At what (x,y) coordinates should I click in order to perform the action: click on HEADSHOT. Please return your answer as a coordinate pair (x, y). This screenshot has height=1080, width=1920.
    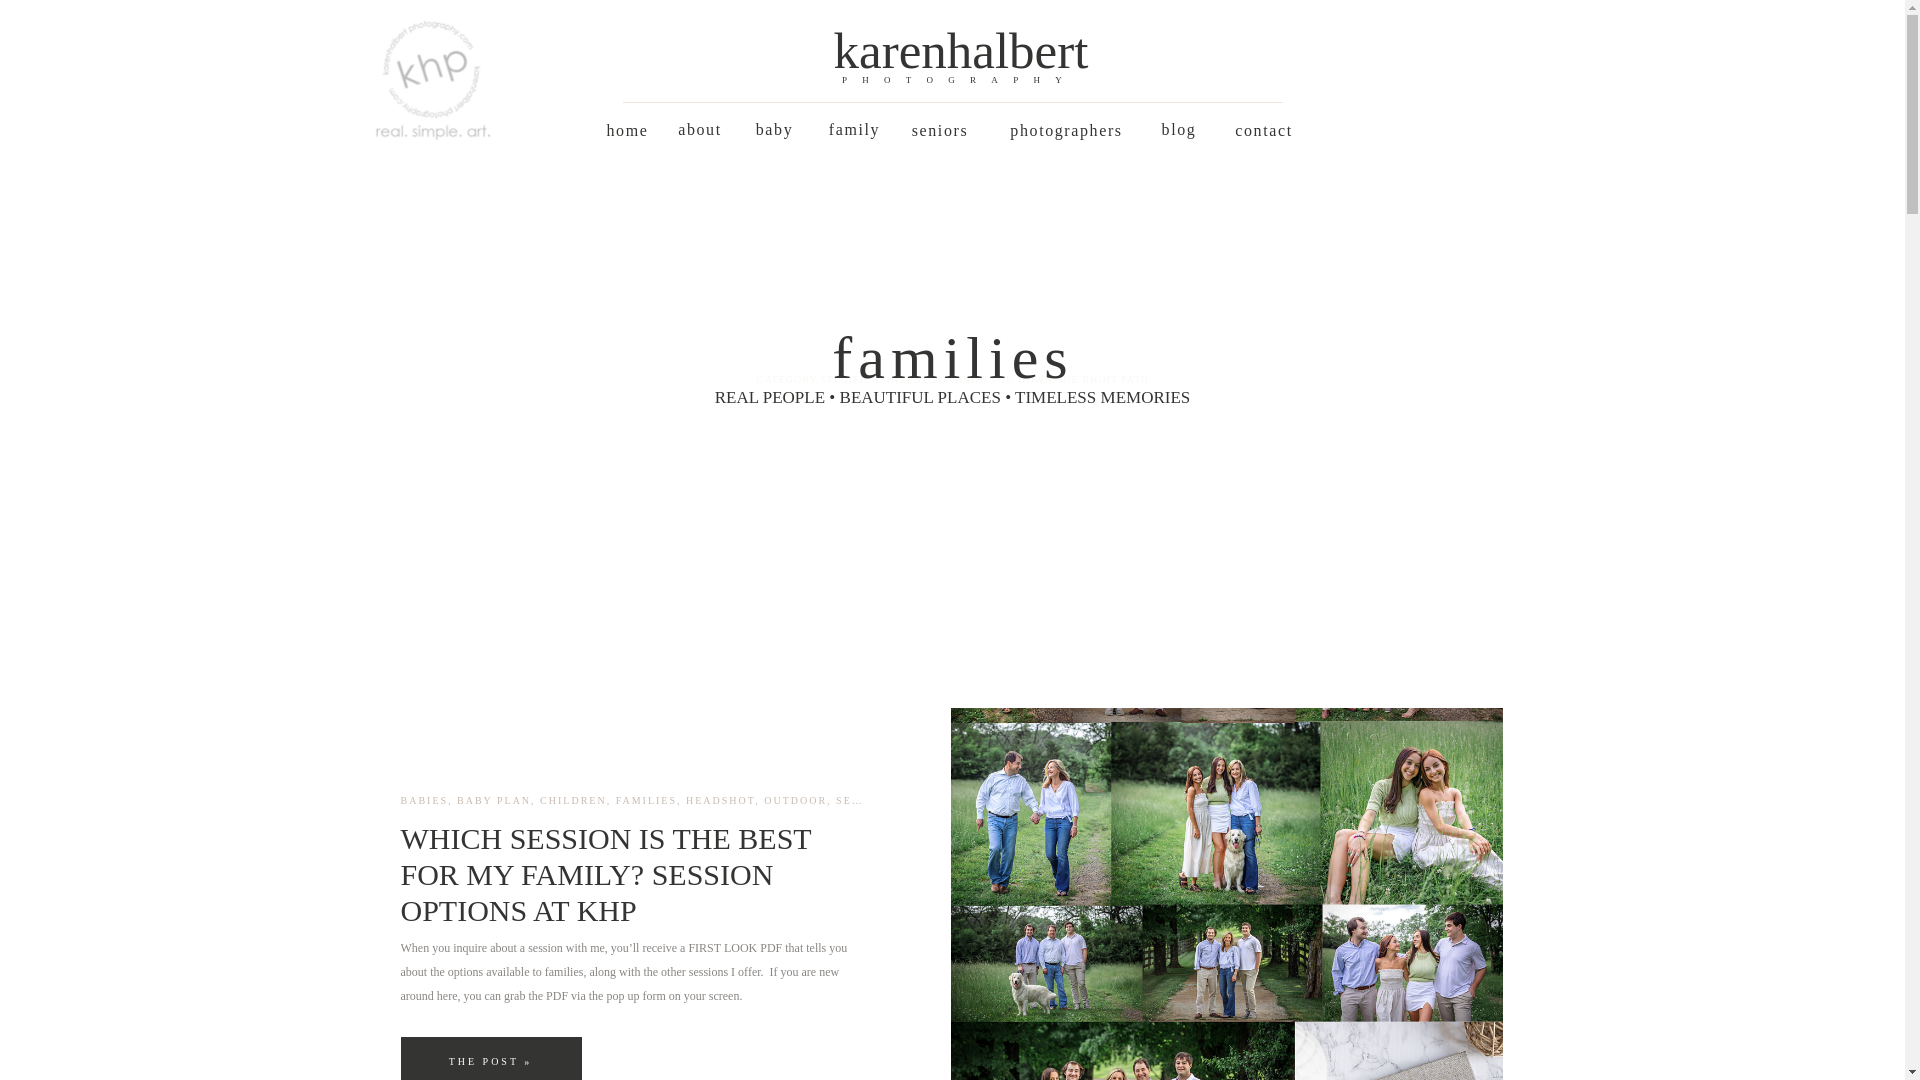
    Looking at the image, I should click on (720, 800).